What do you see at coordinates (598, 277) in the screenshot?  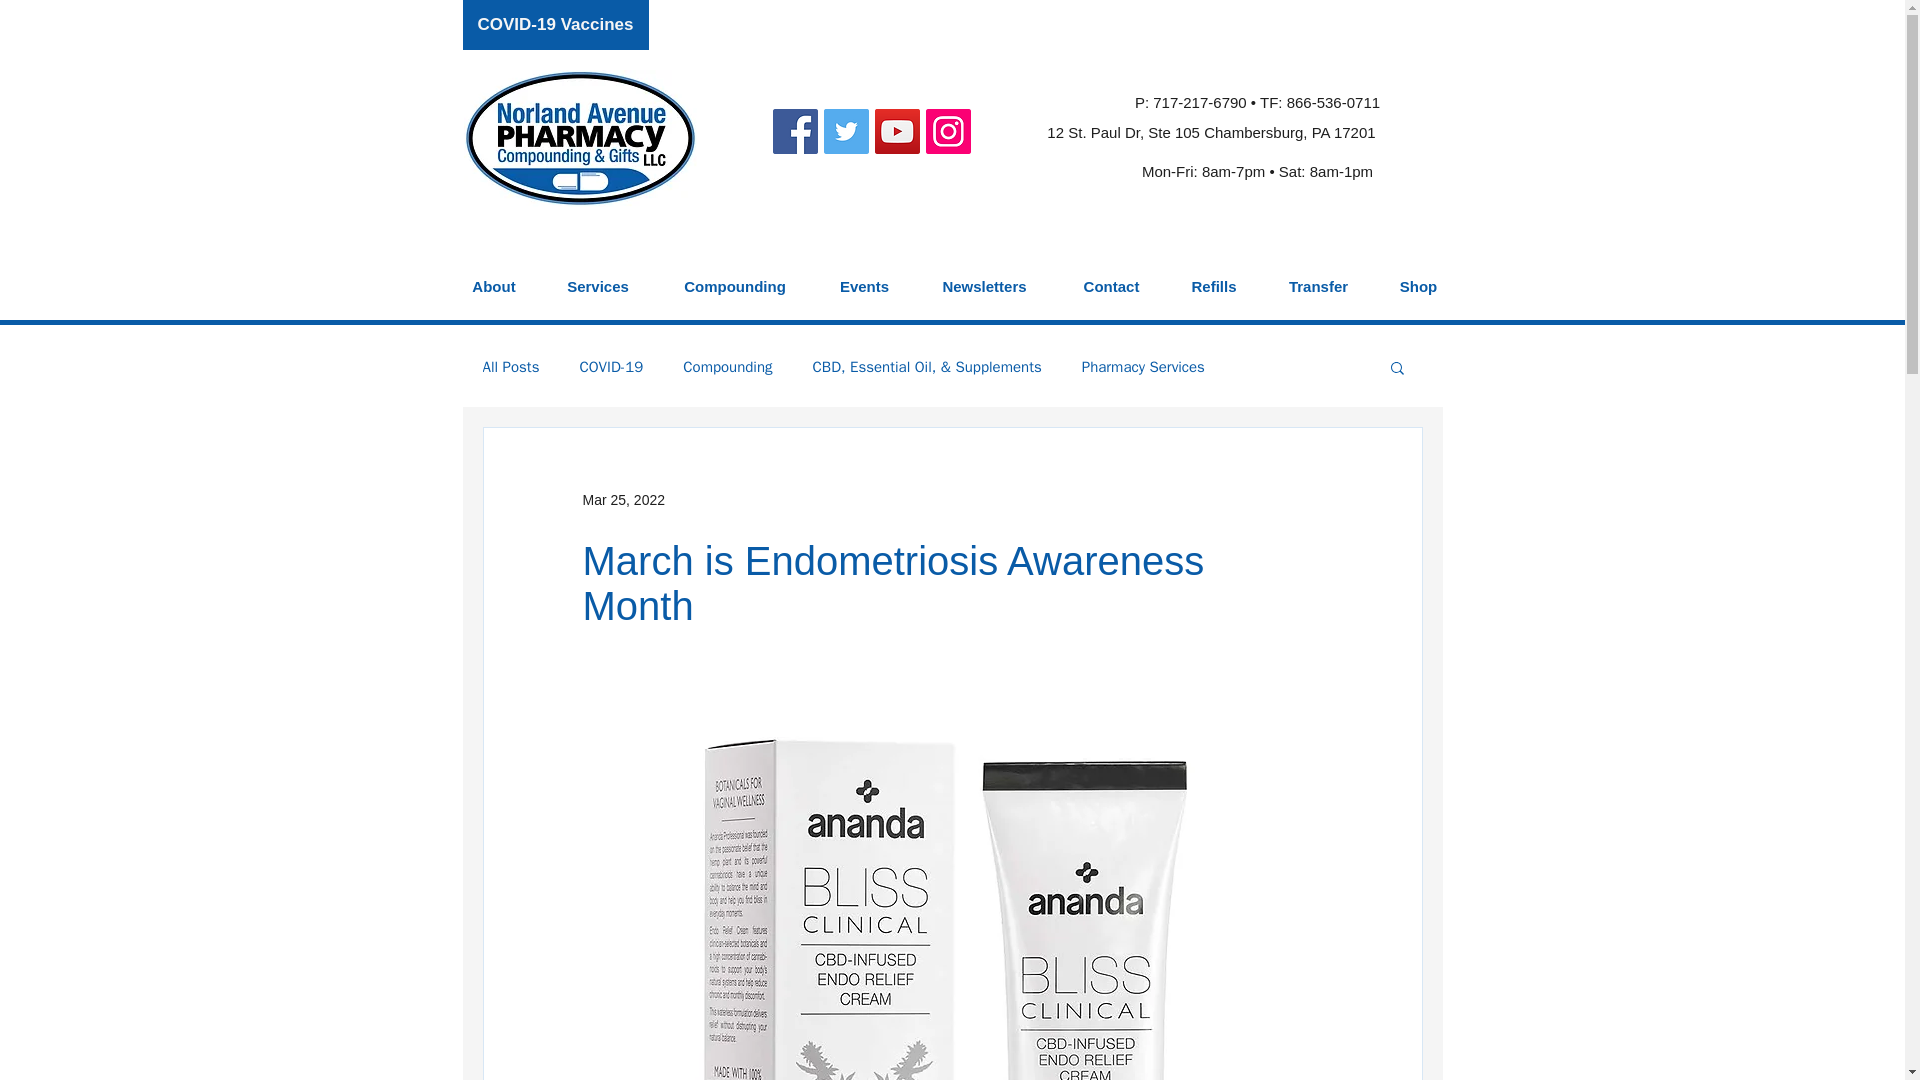 I see `Services` at bounding box center [598, 277].